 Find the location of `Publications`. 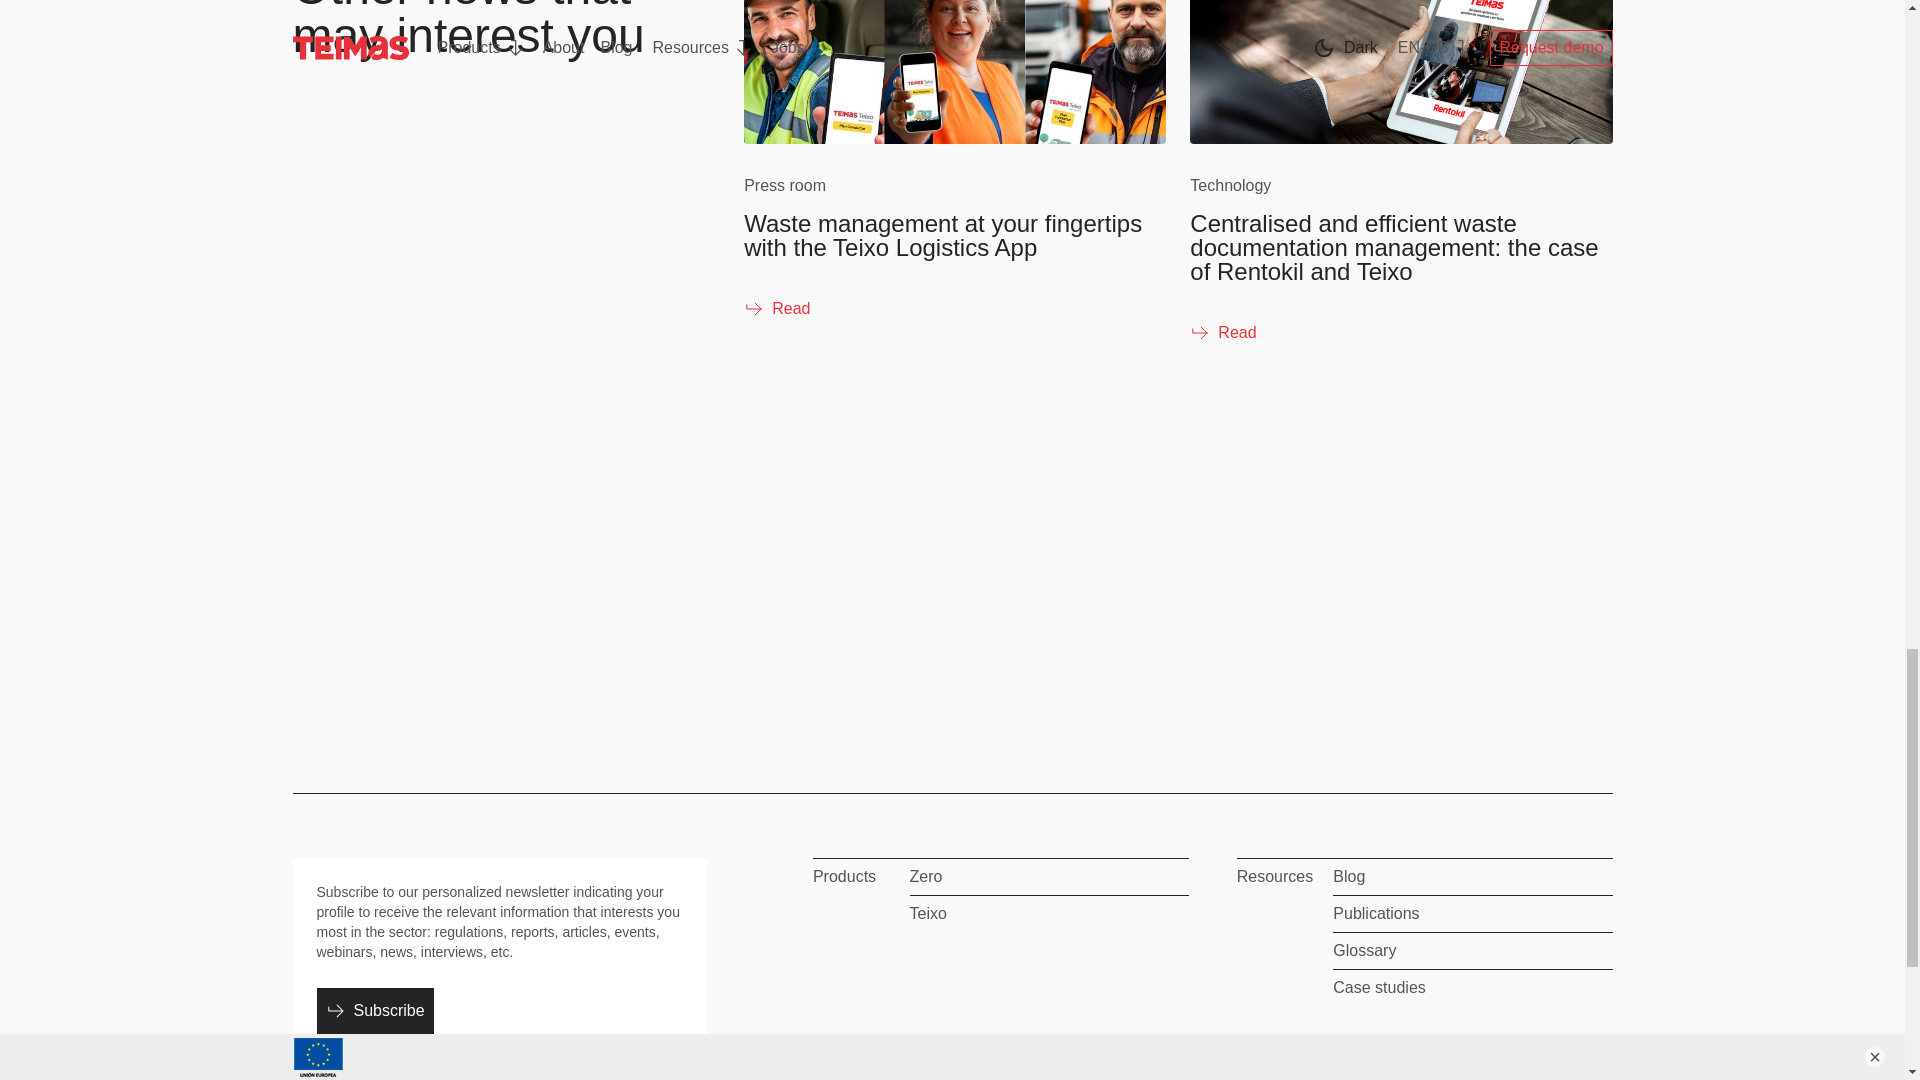

Publications is located at coordinates (1472, 918).